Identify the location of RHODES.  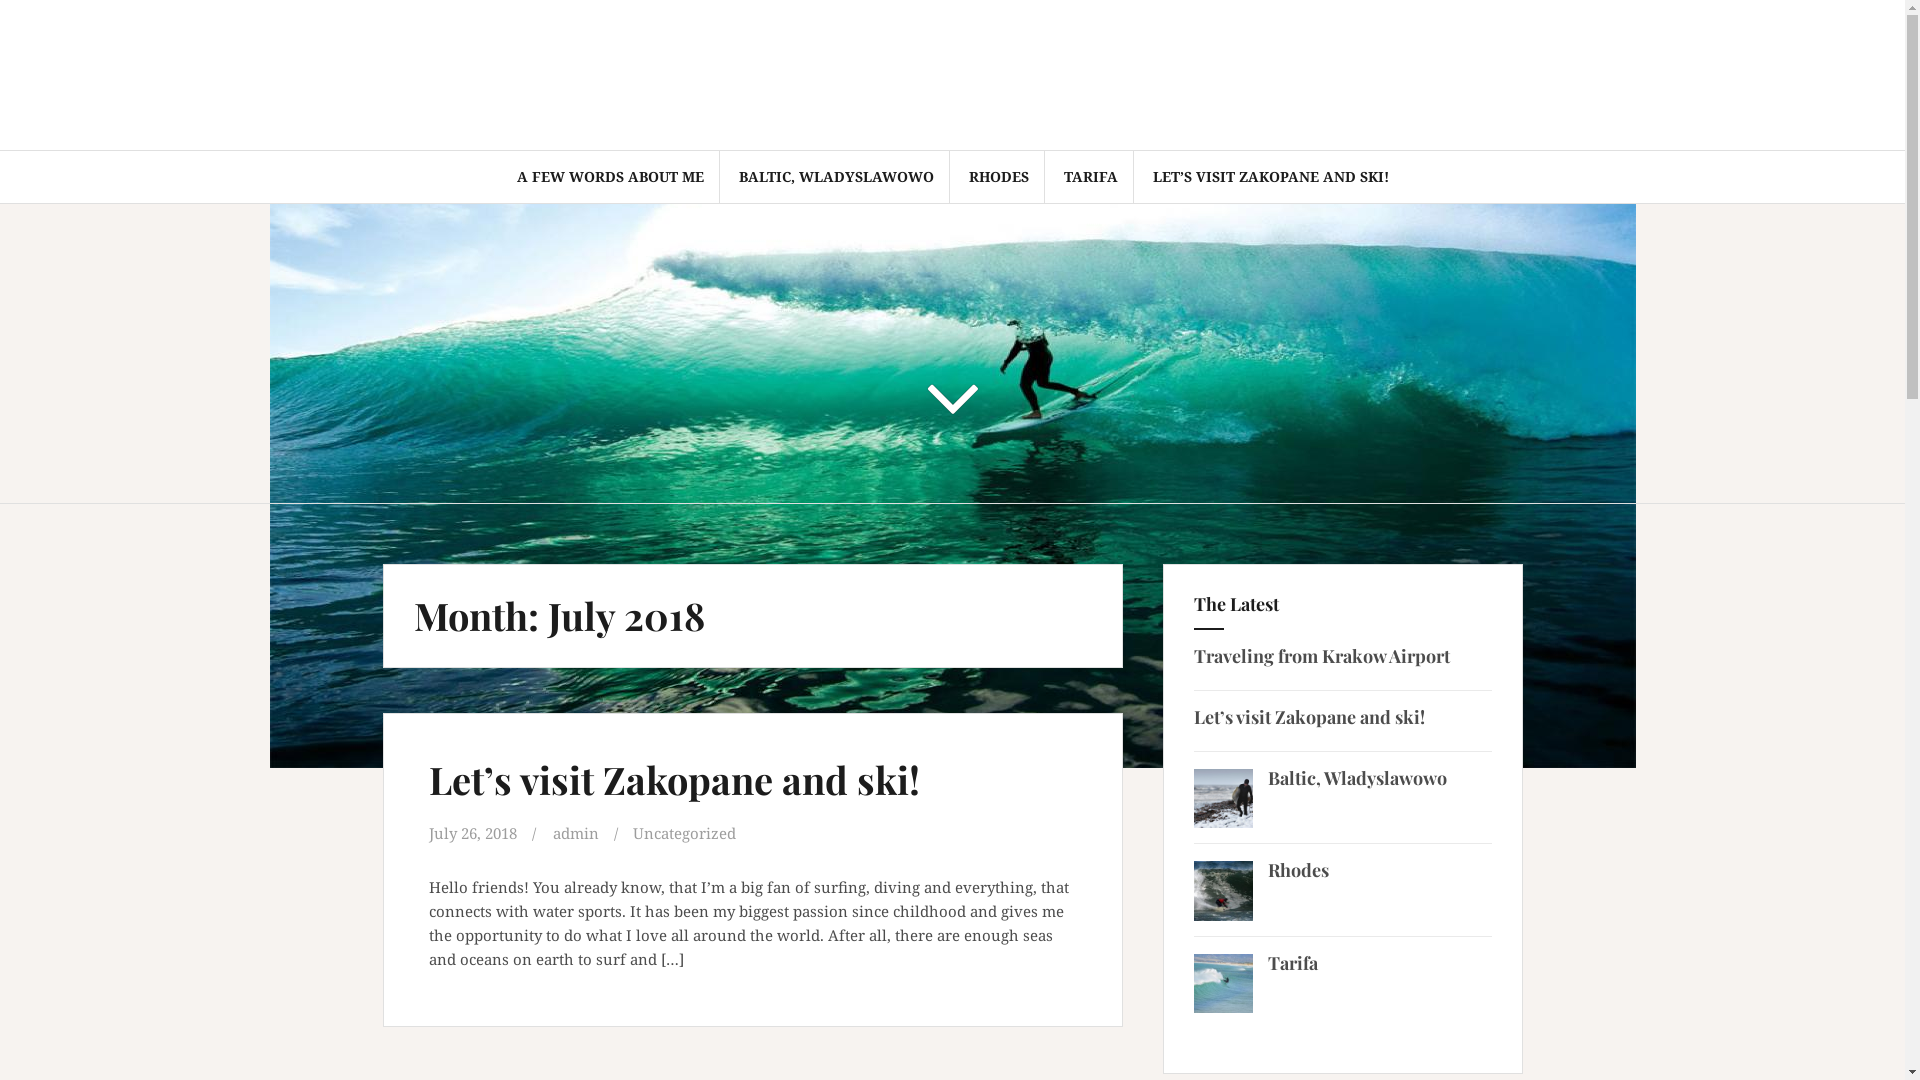
(998, 177).